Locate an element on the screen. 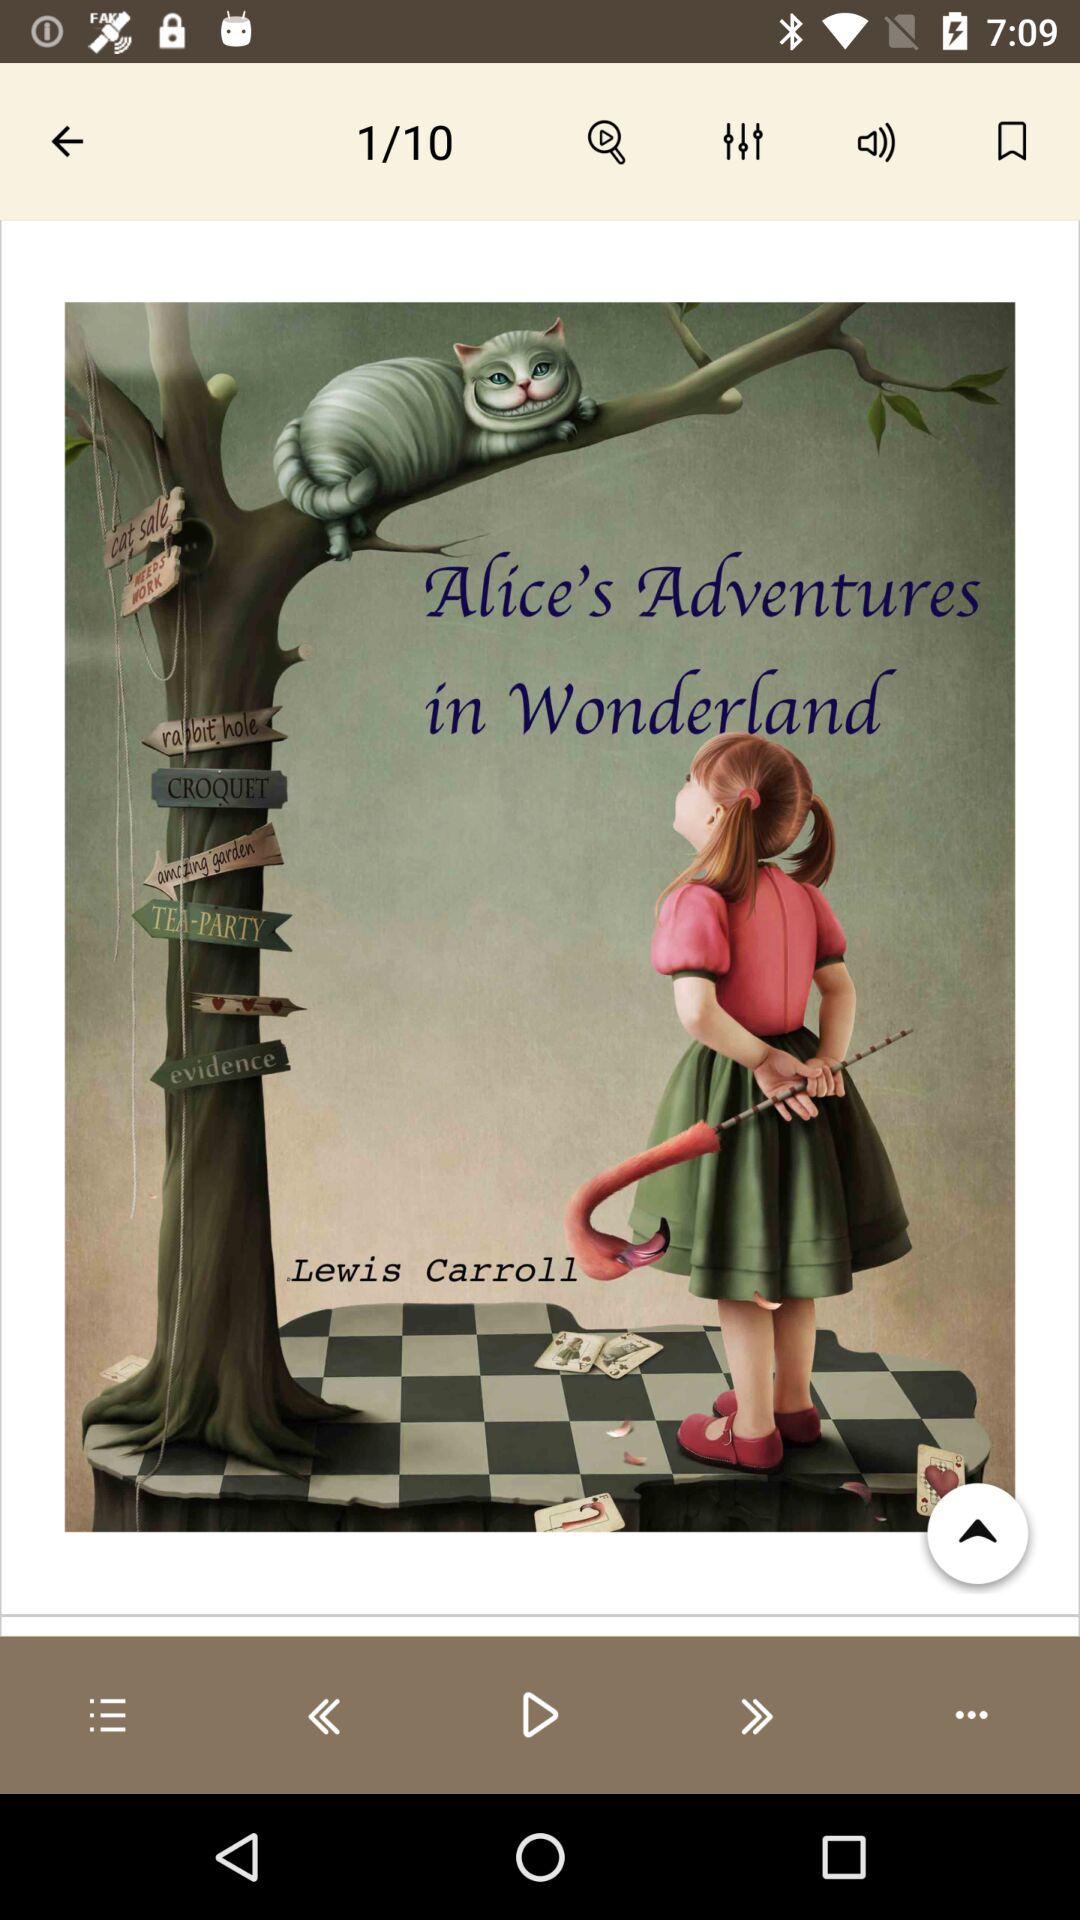  bookmark option is located at coordinates (1012, 141).